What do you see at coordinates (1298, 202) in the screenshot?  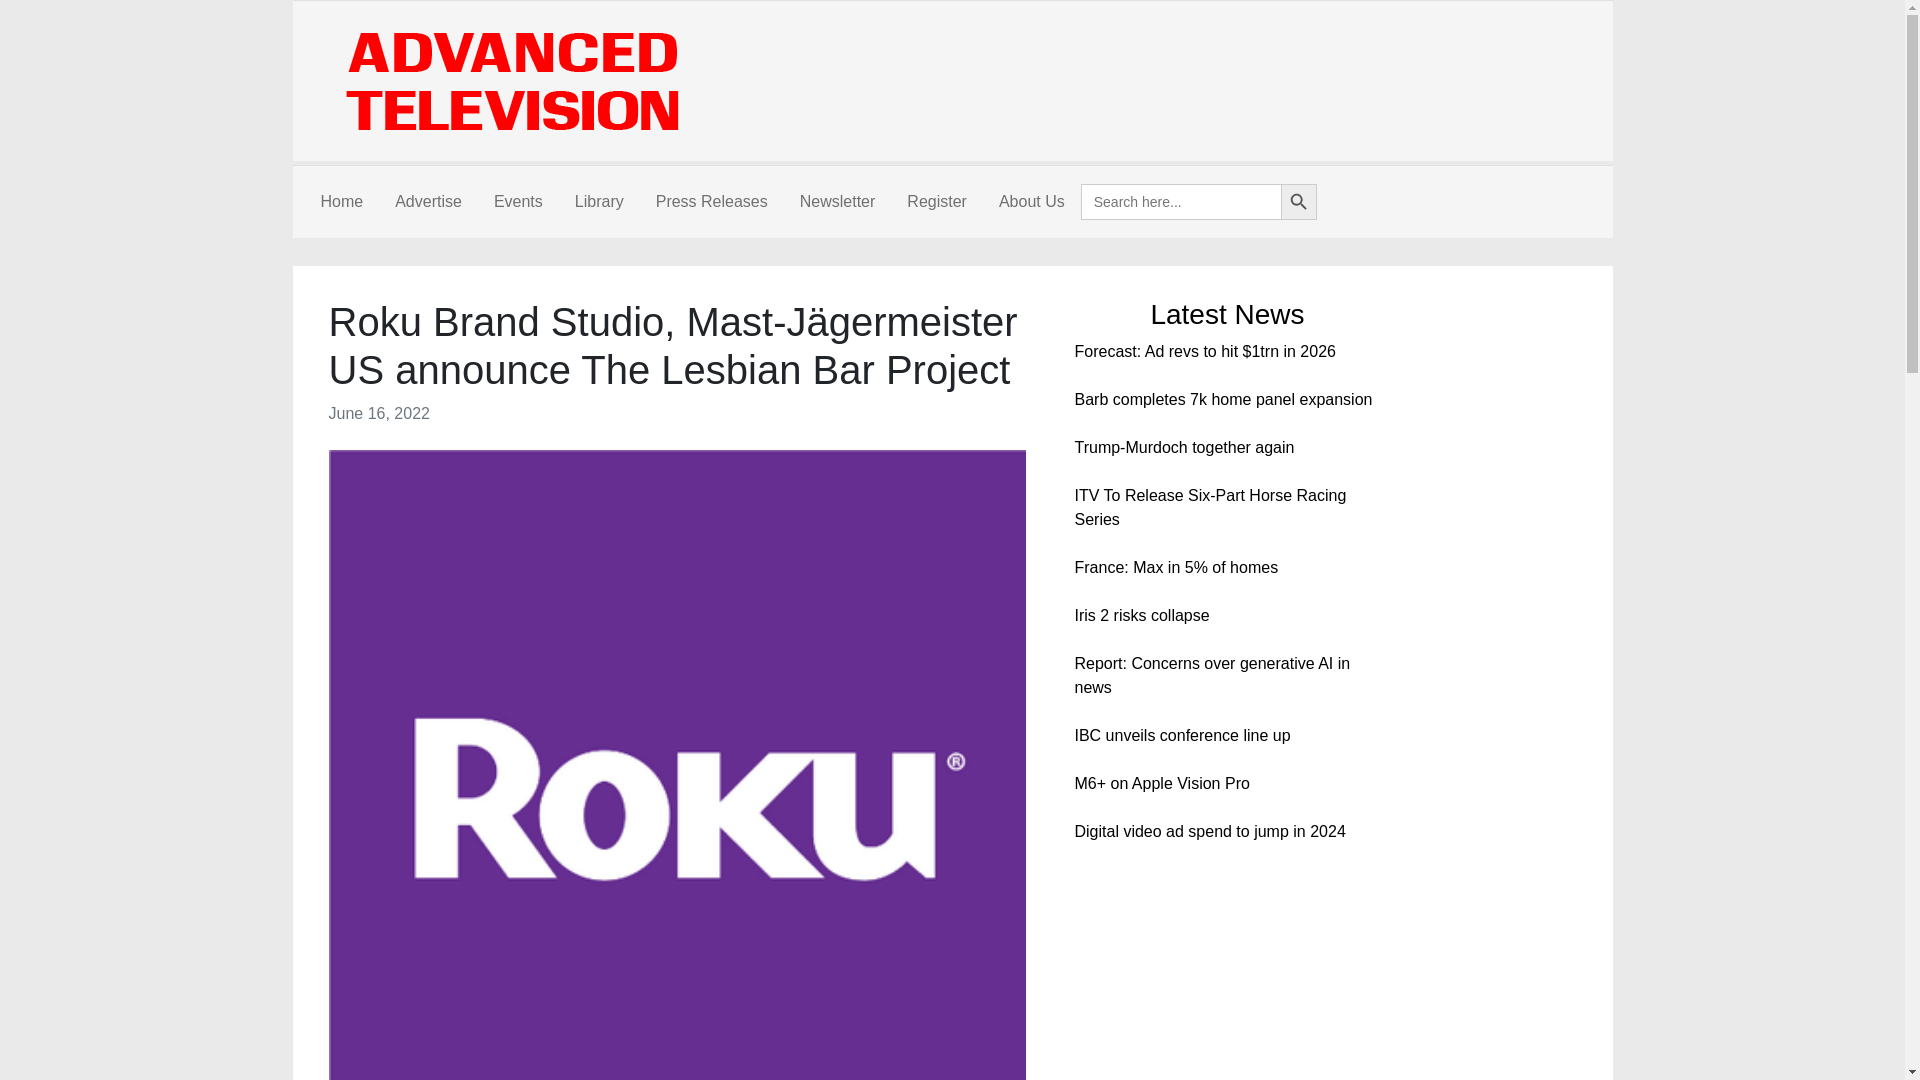 I see `Search Button` at bounding box center [1298, 202].